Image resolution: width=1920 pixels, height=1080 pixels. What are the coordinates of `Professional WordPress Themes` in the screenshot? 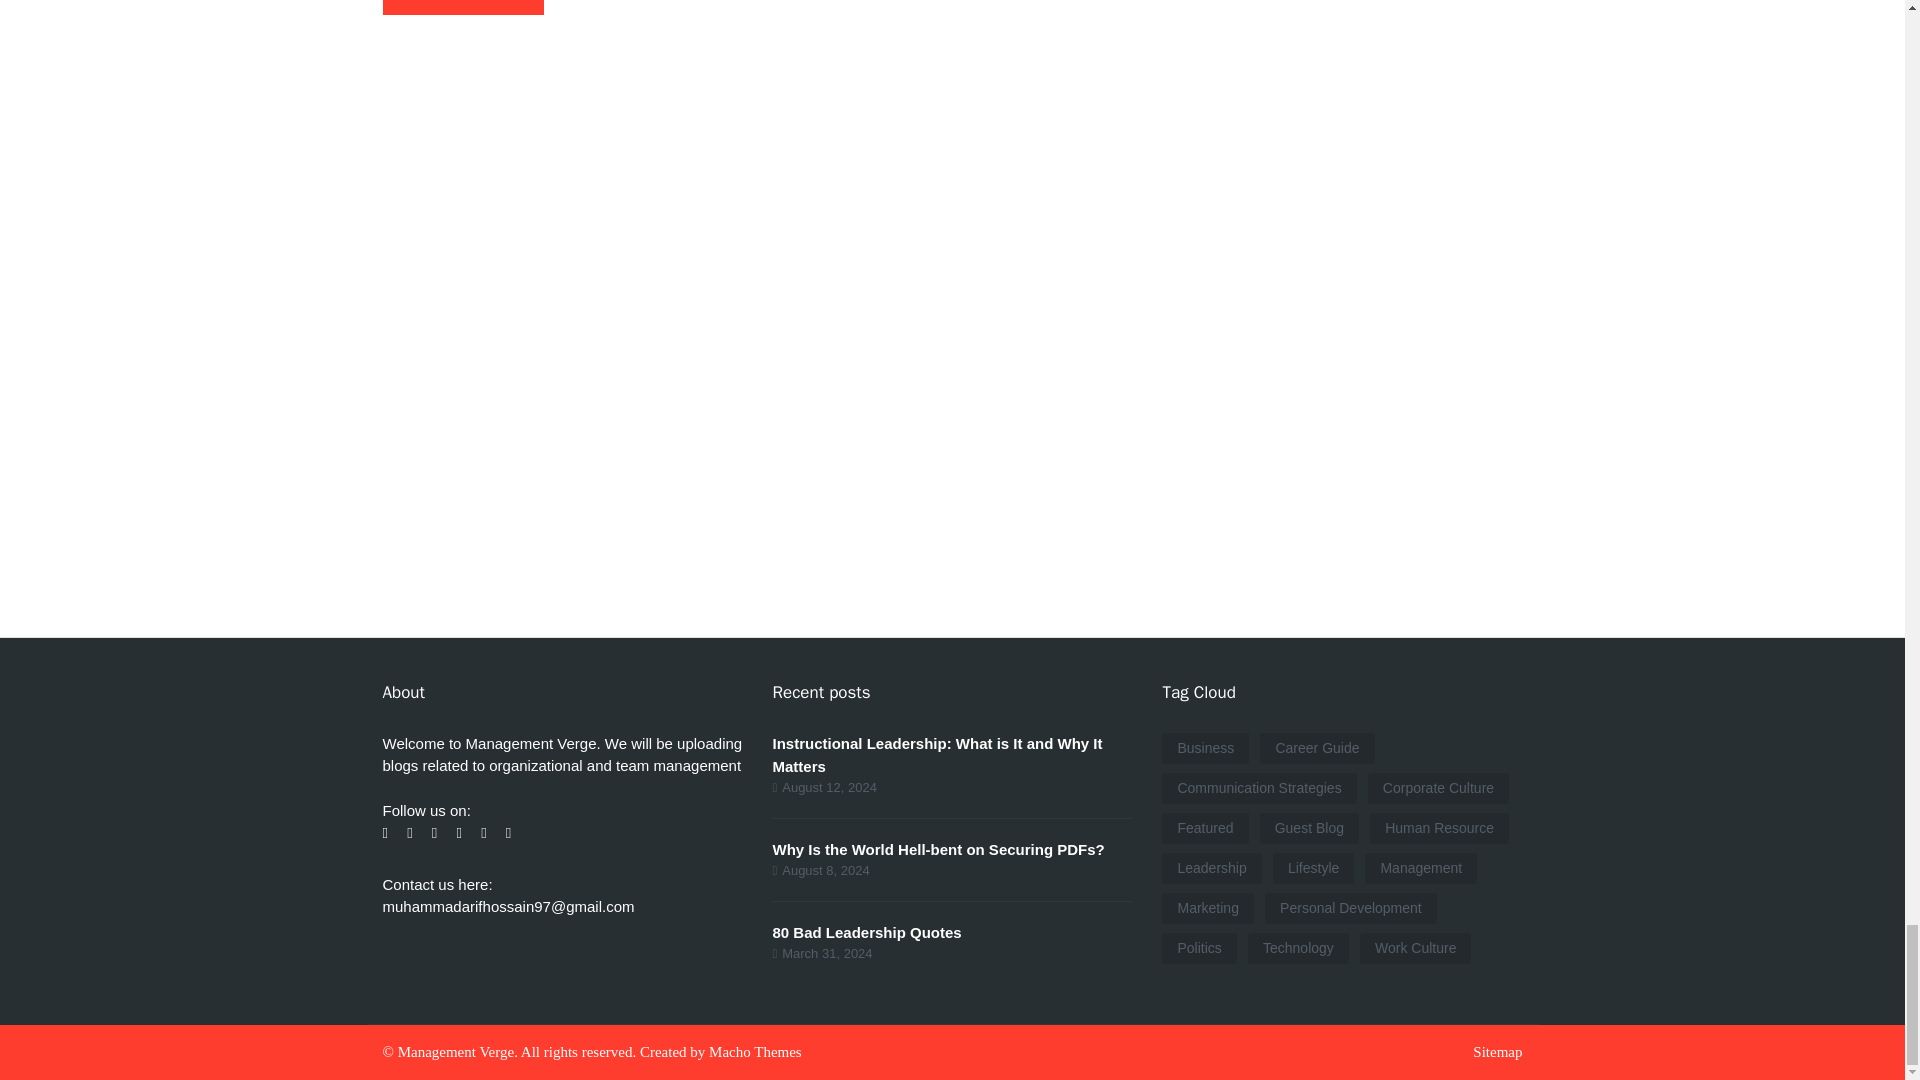 It's located at (755, 1052).